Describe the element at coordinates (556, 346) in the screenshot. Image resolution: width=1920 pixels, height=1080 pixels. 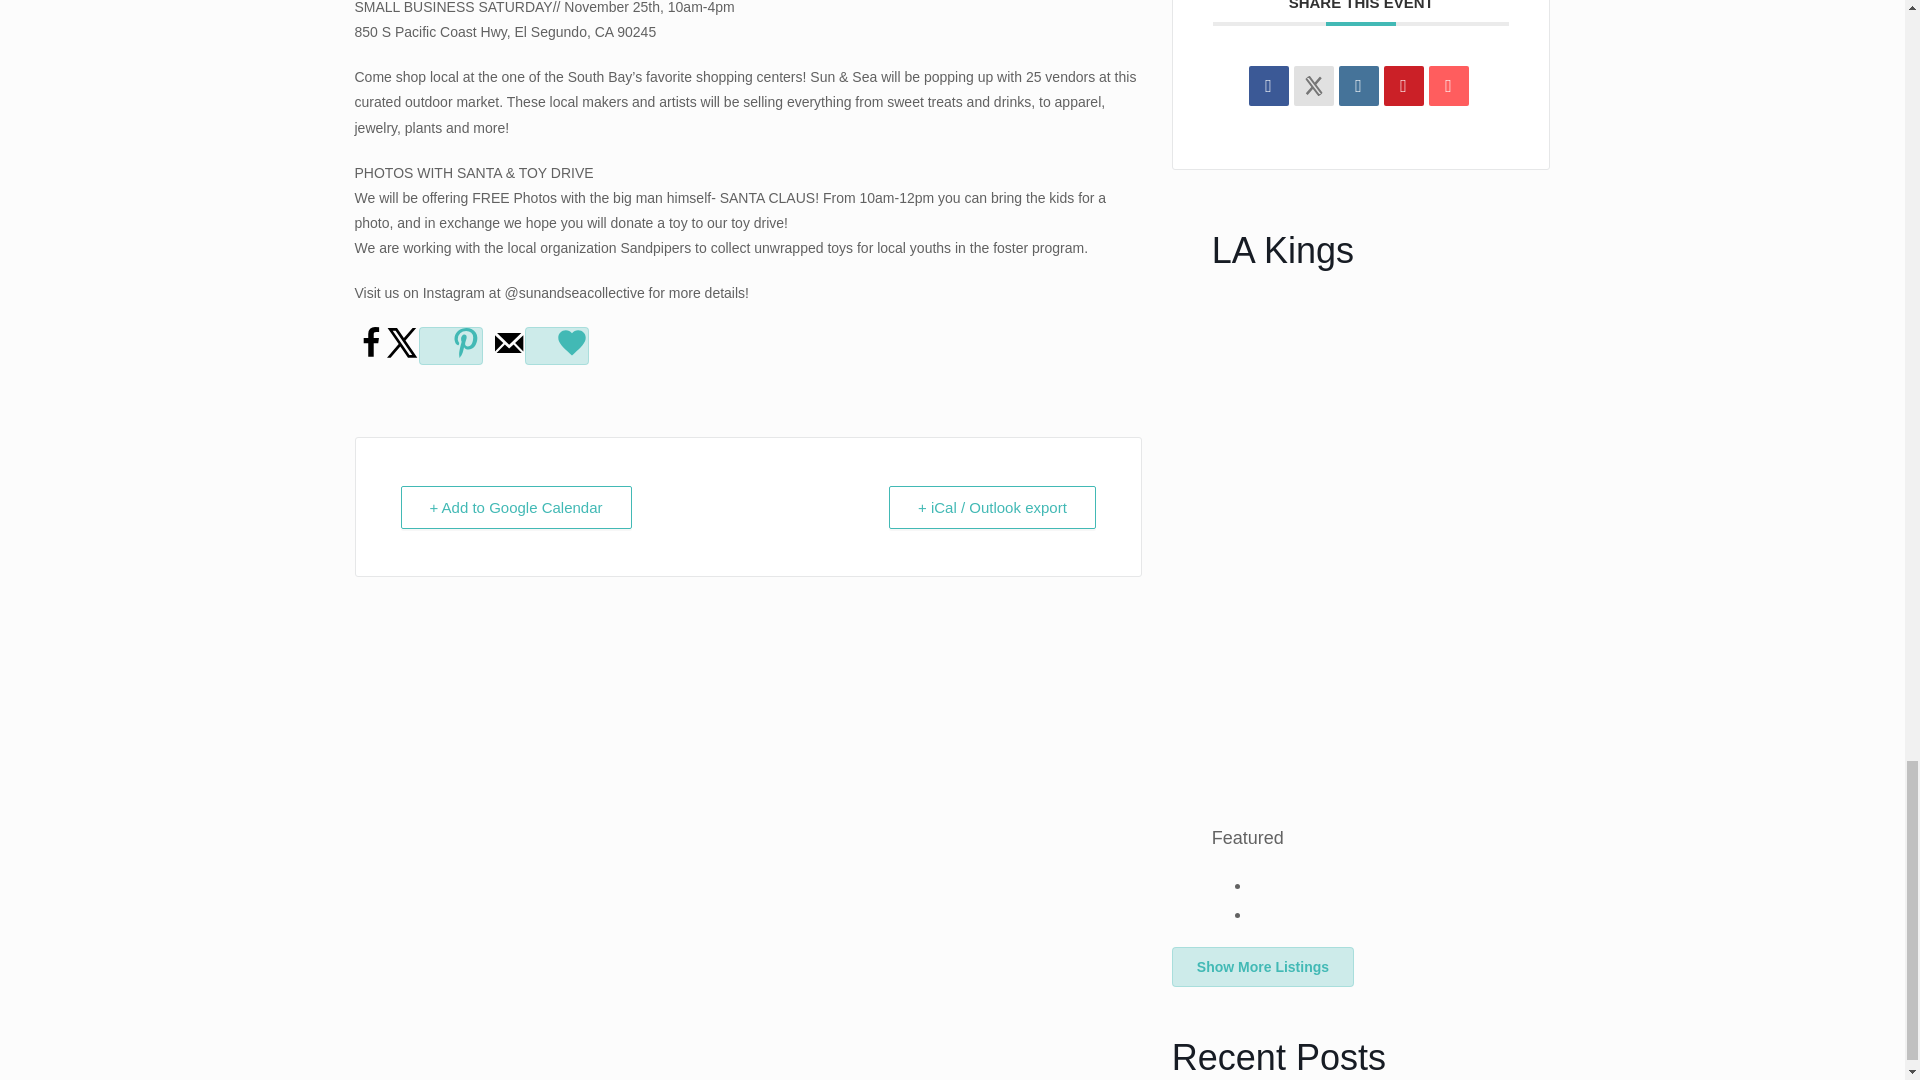
I see `Save on Grow.me` at that location.